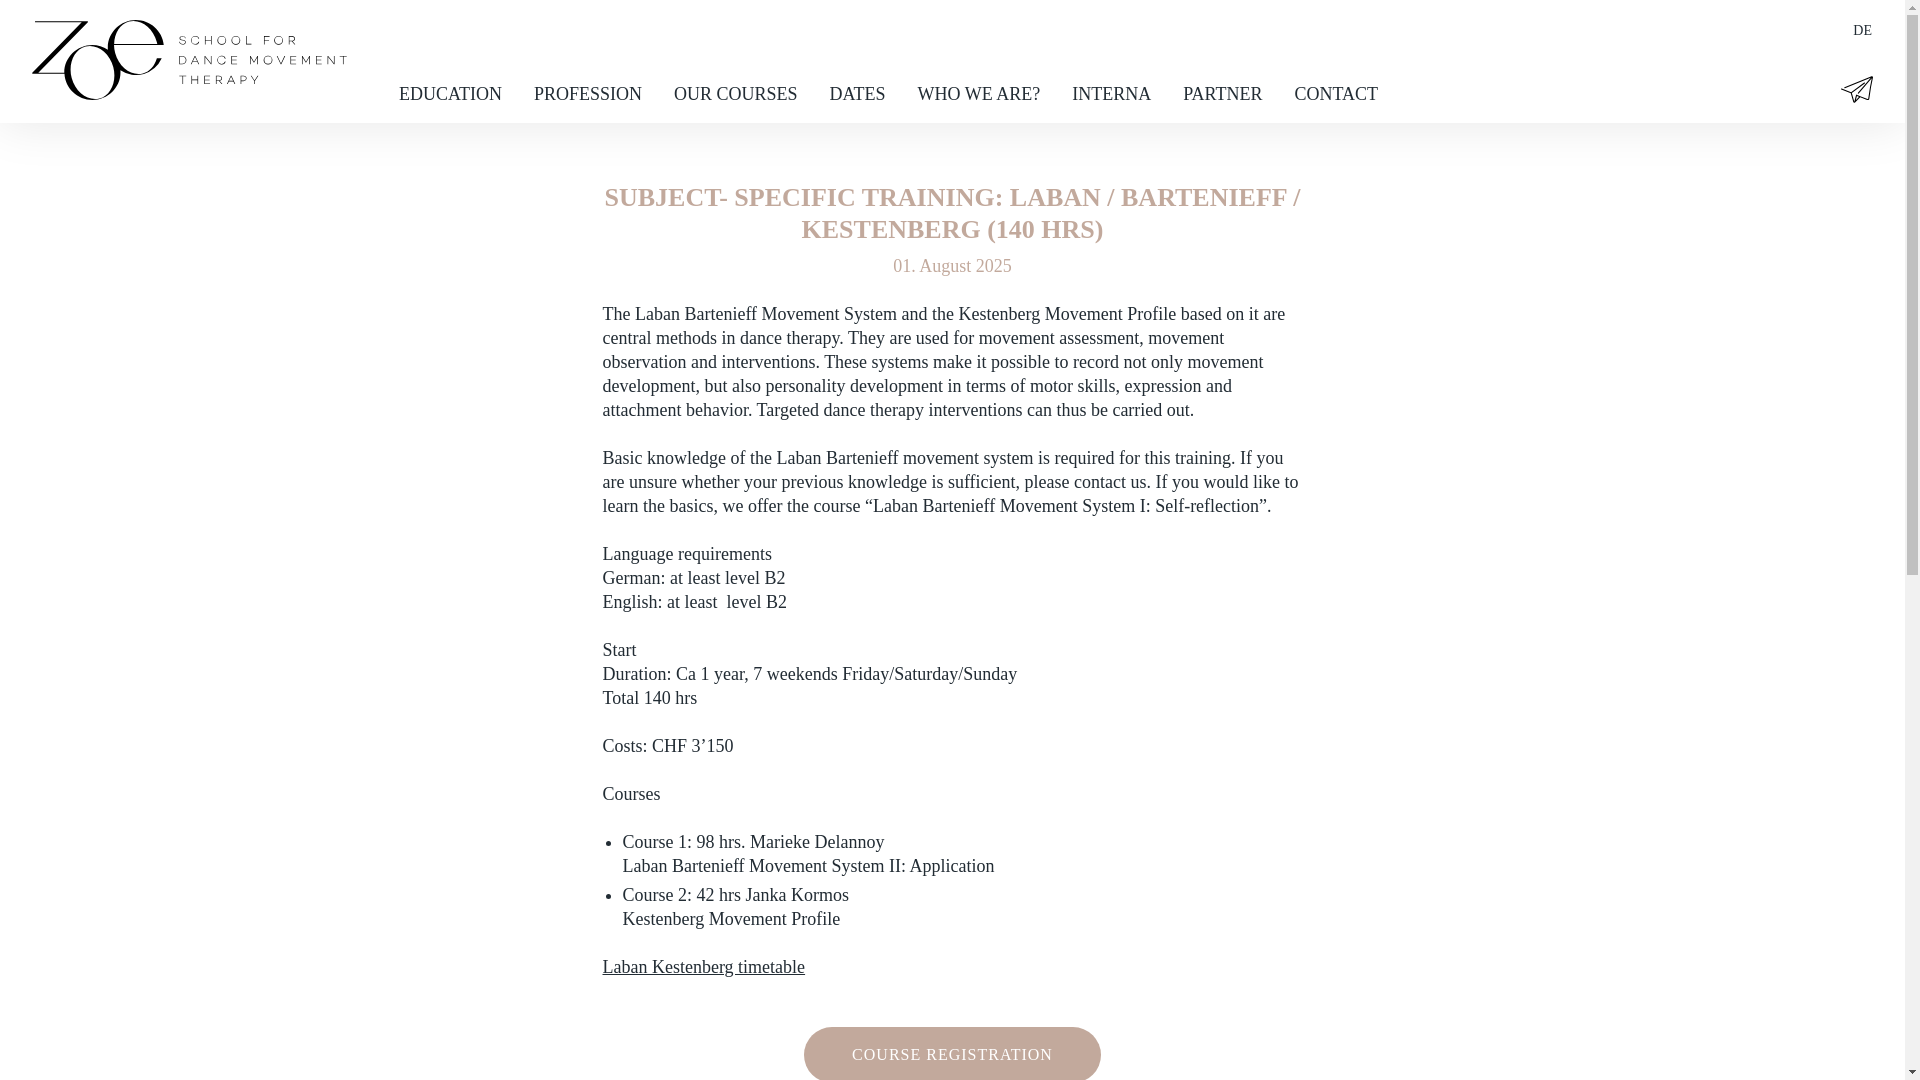 This screenshot has width=1920, height=1080. Describe the element at coordinates (450, 94) in the screenshot. I see `EDUCATION` at that location.